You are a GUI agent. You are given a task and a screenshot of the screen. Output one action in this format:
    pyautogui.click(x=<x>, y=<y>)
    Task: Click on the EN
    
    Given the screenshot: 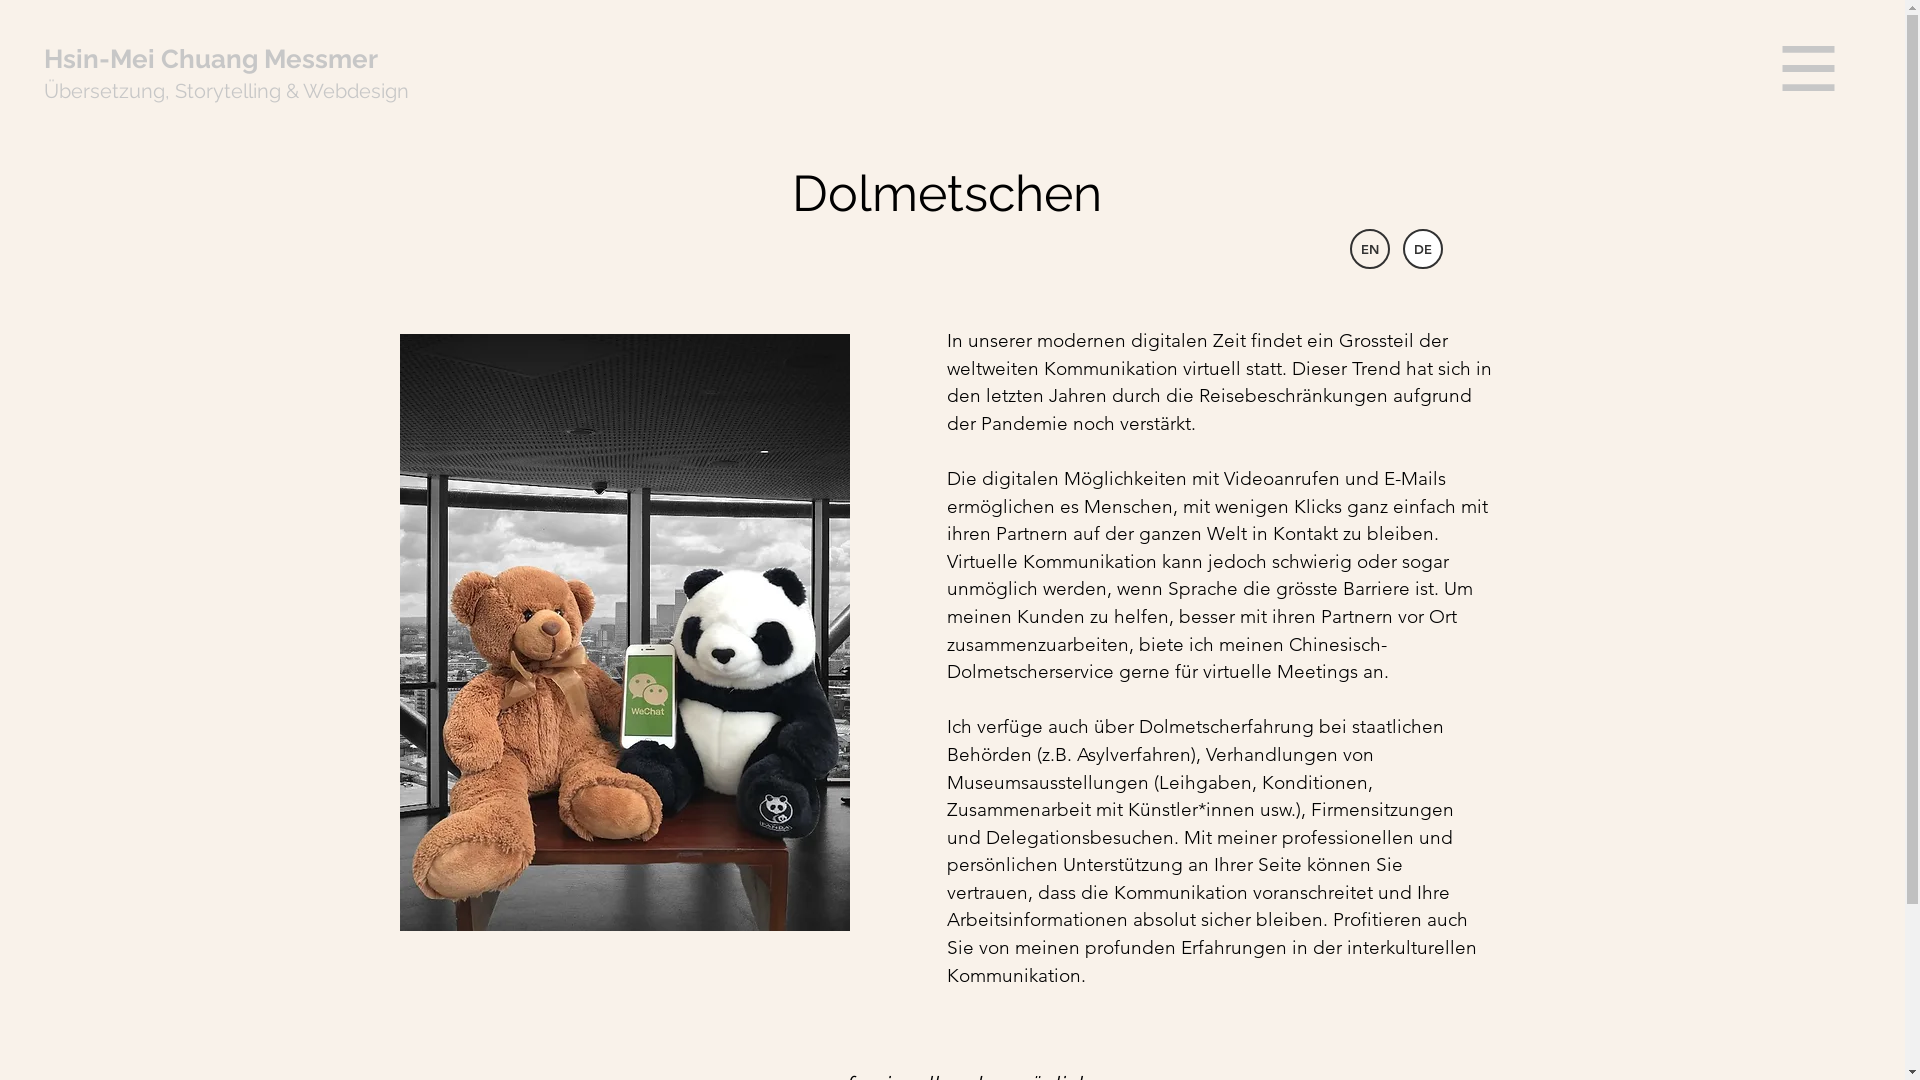 What is the action you would take?
    pyautogui.click(x=1370, y=249)
    